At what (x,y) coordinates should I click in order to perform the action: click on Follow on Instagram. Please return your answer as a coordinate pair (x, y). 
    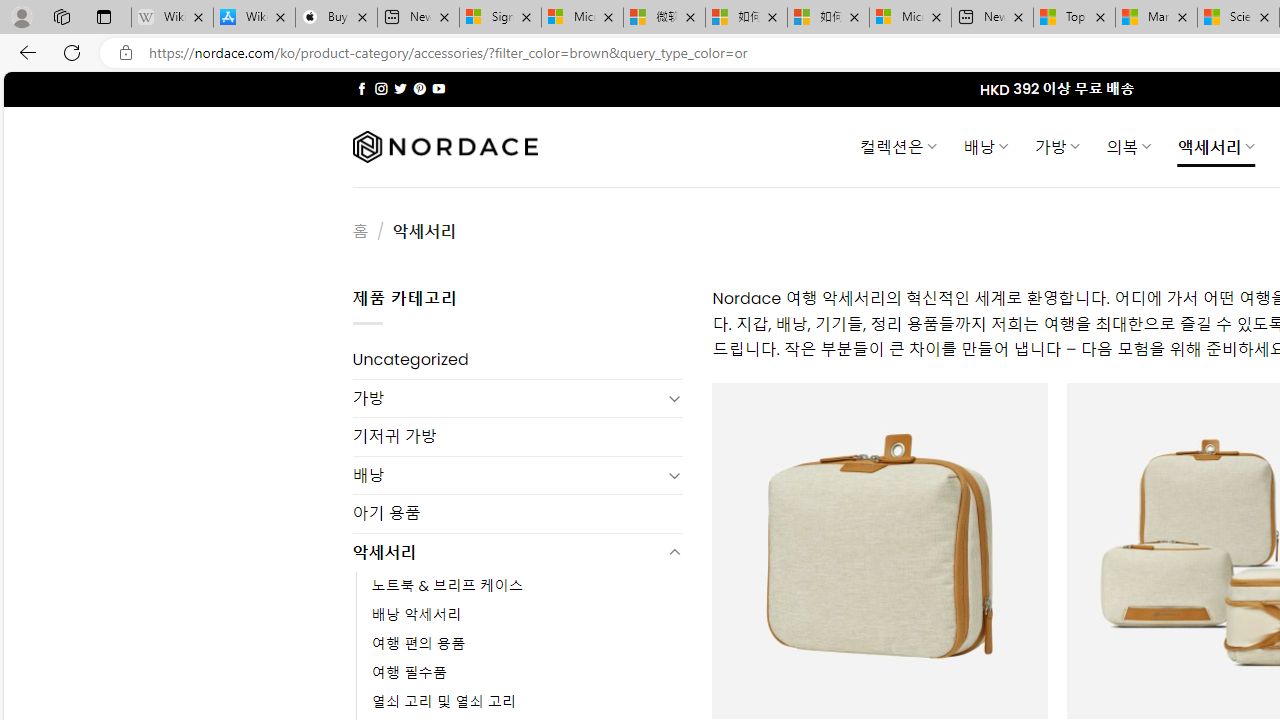
    Looking at the image, I should click on (381, 88).